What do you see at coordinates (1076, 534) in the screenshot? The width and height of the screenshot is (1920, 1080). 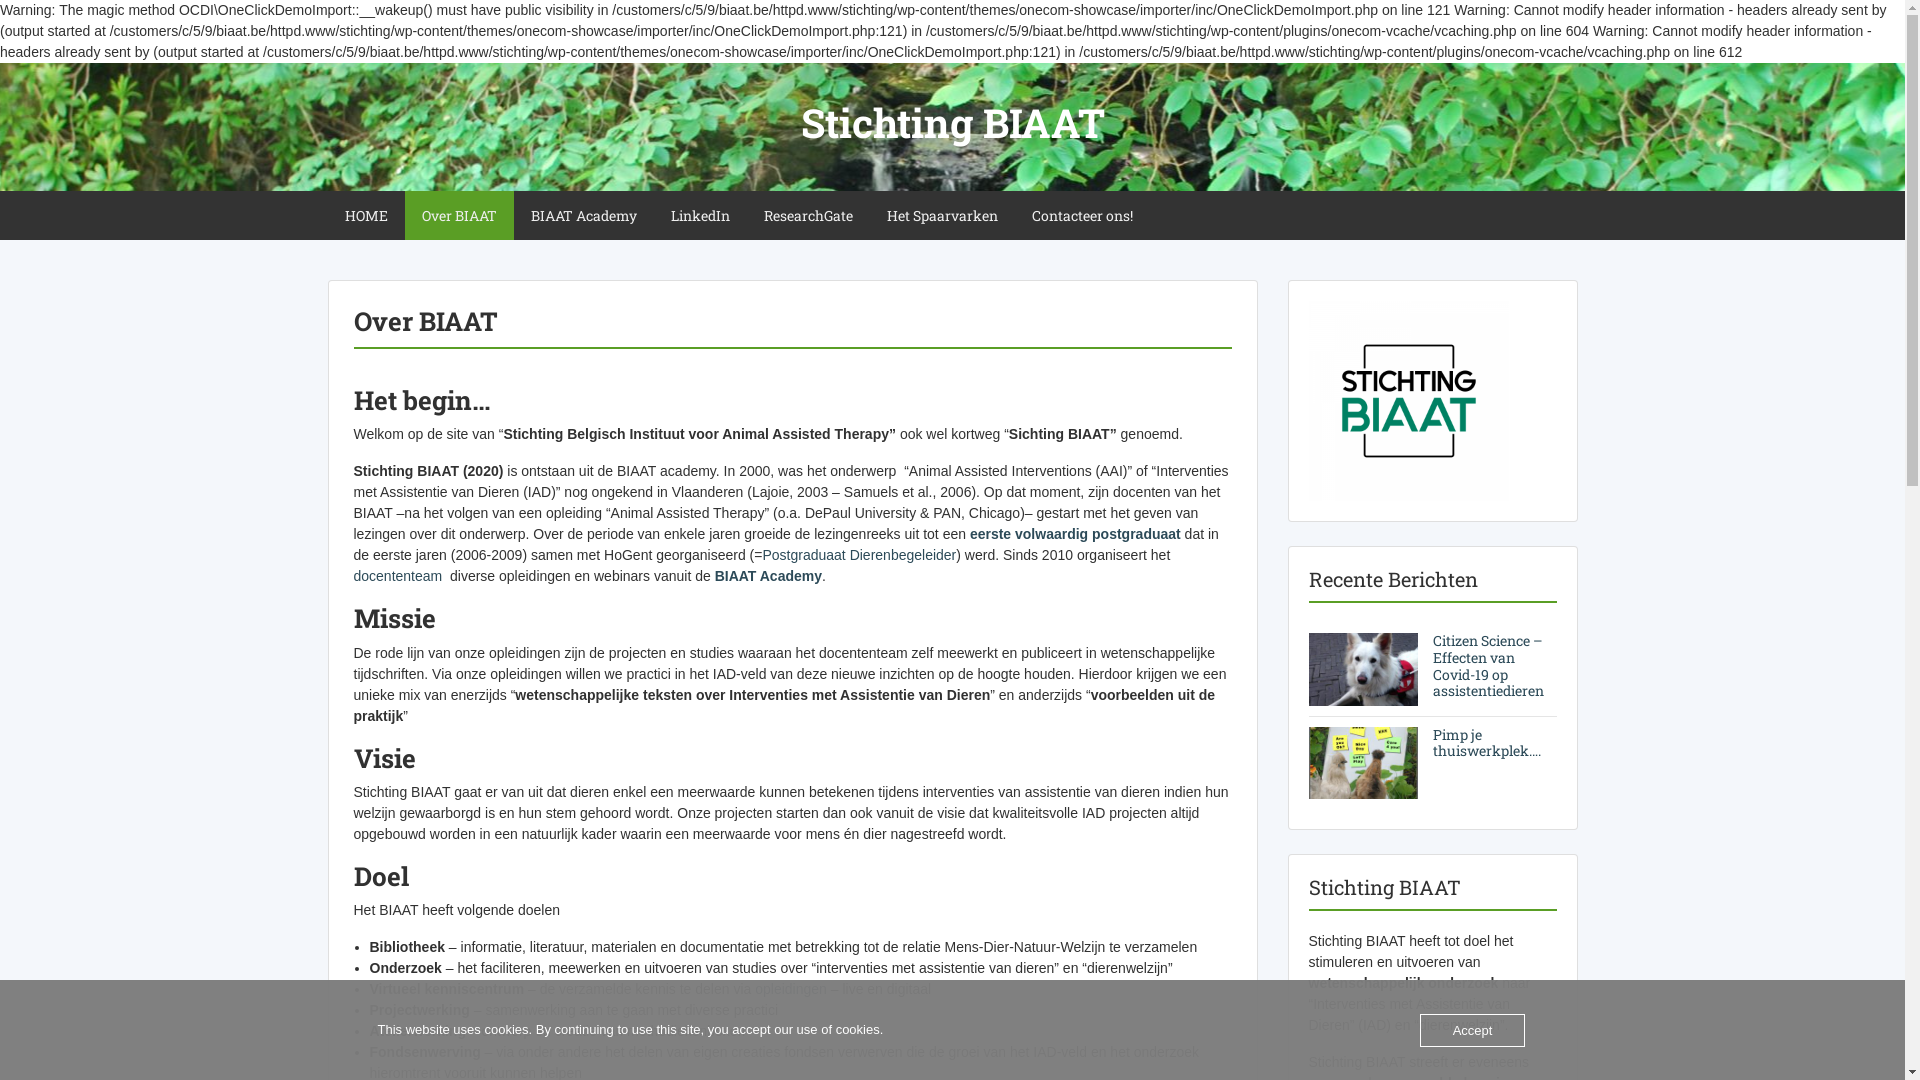 I see `eerste volwaardig postgraduaat` at bounding box center [1076, 534].